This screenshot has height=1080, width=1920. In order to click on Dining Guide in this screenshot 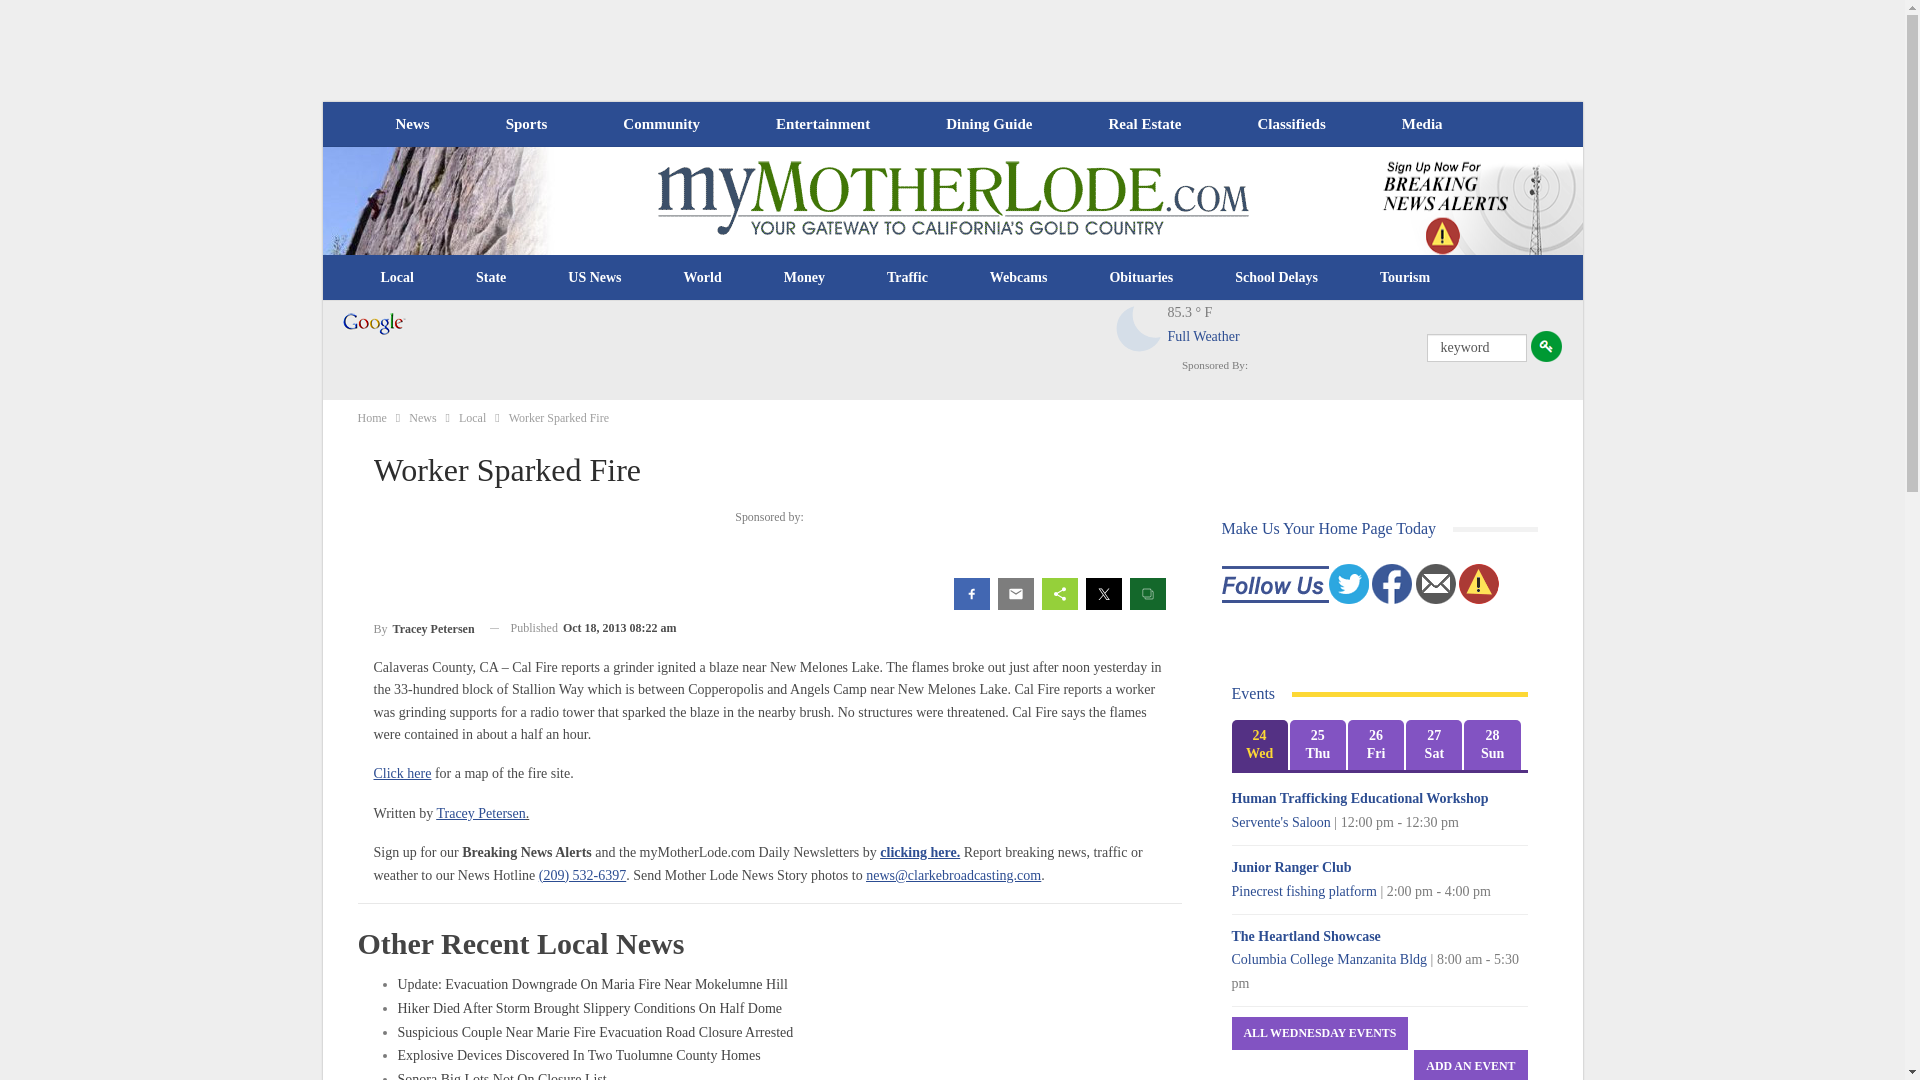, I will do `click(988, 124)`.